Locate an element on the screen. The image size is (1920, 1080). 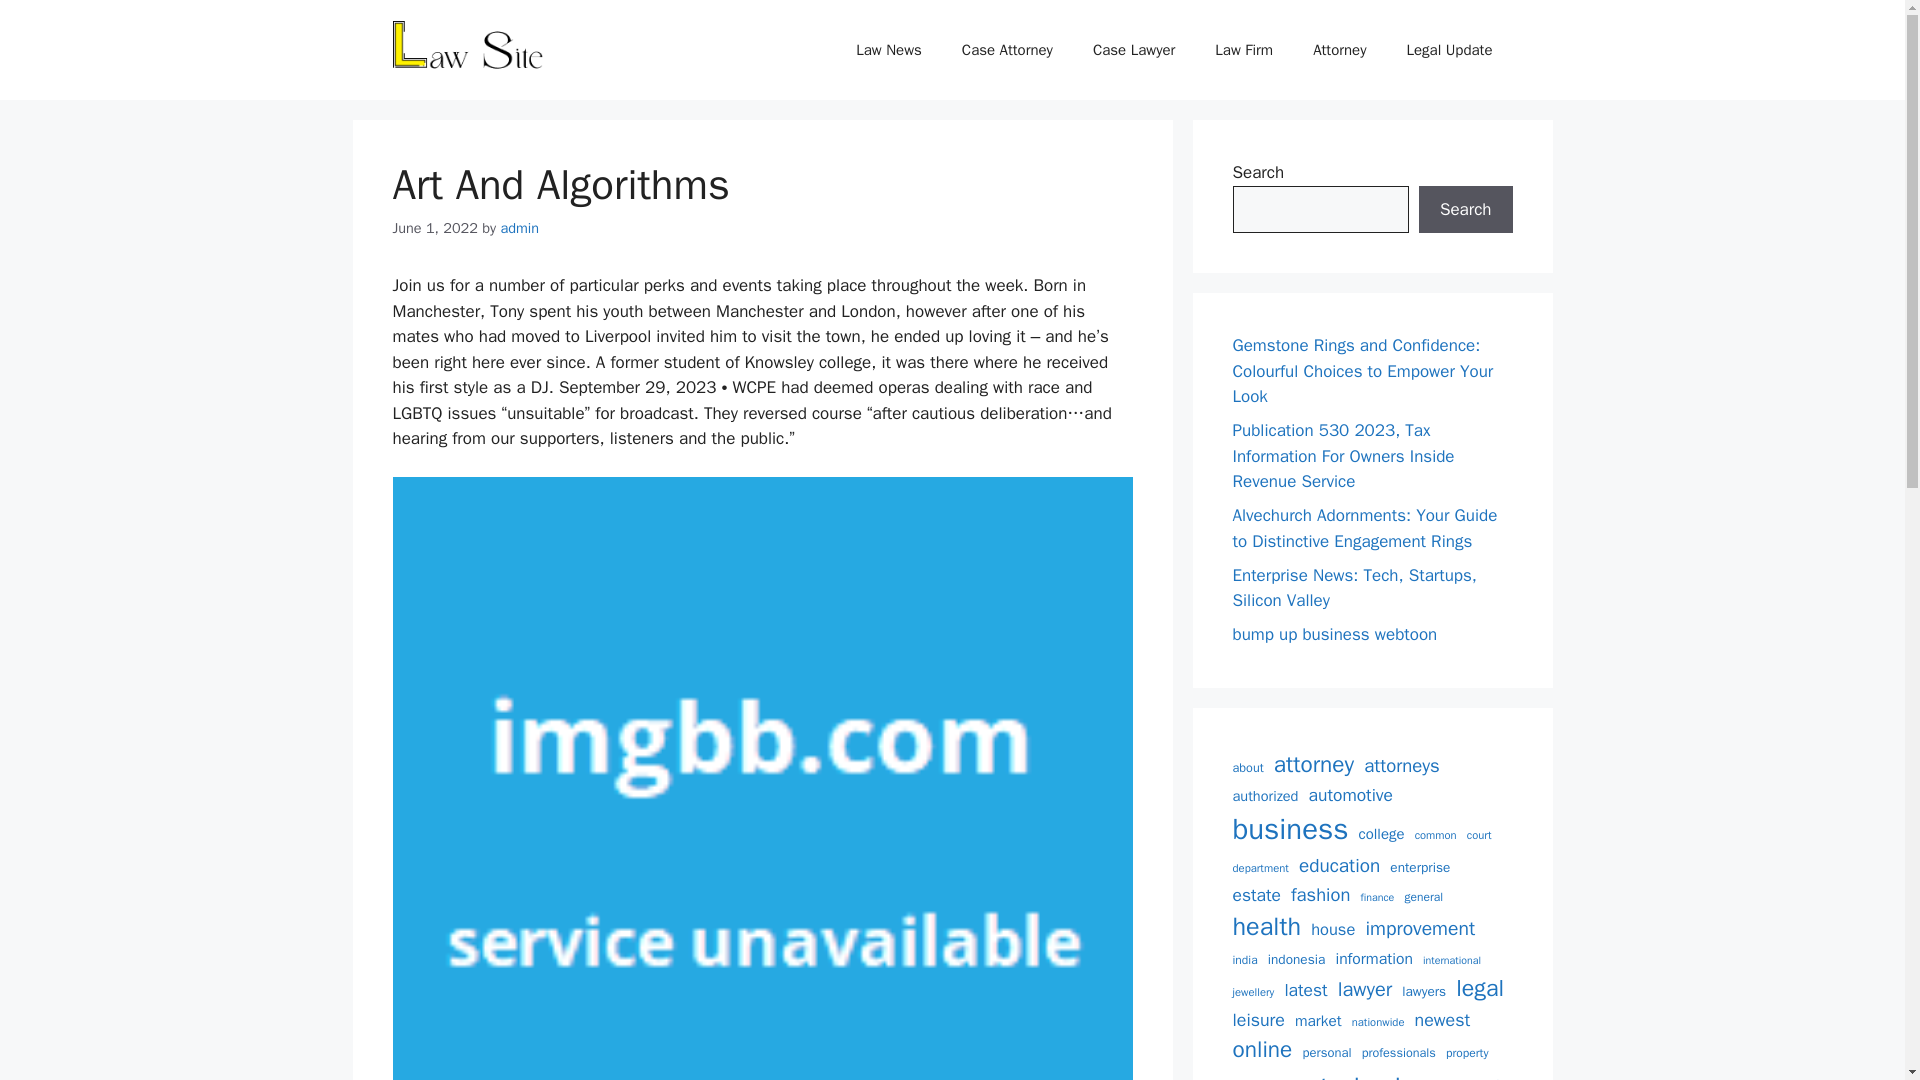
Legal Update is located at coordinates (1449, 50).